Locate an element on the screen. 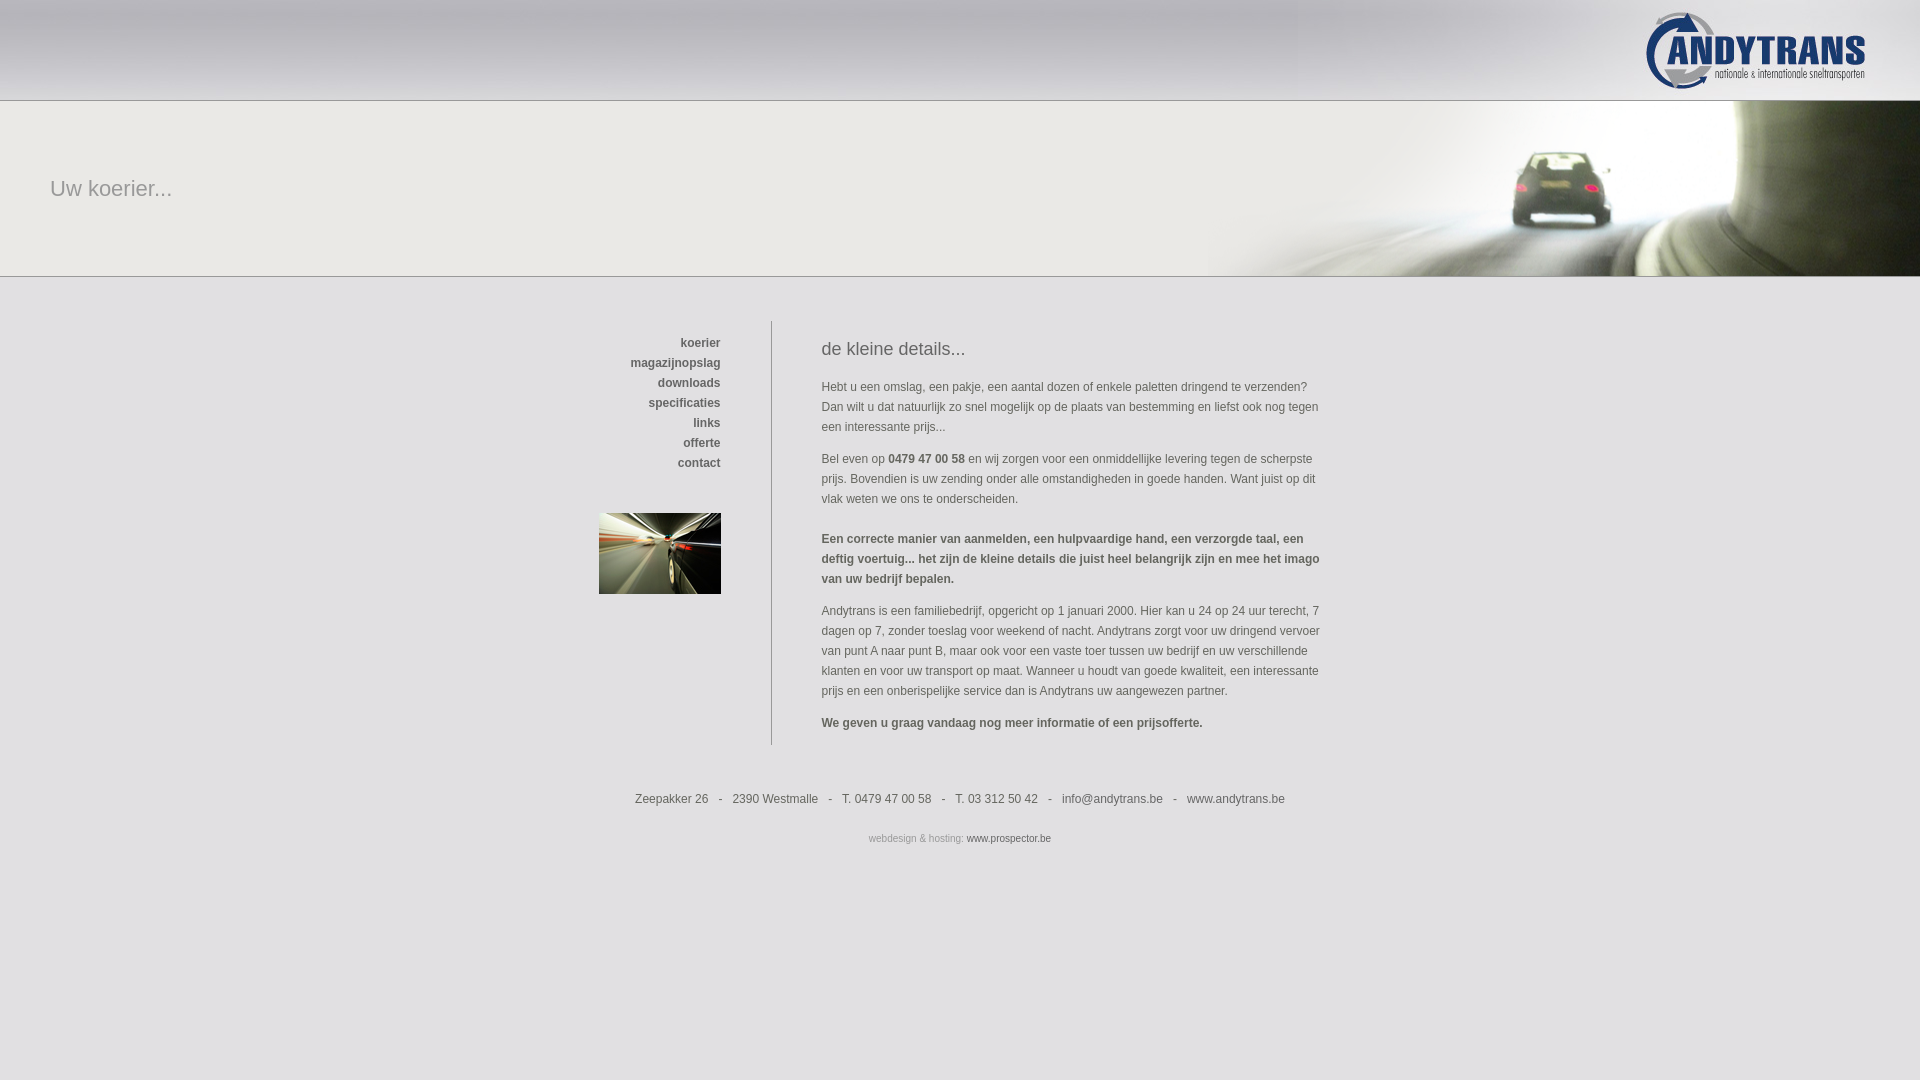 This screenshot has width=1920, height=1080. koerier is located at coordinates (700, 343).